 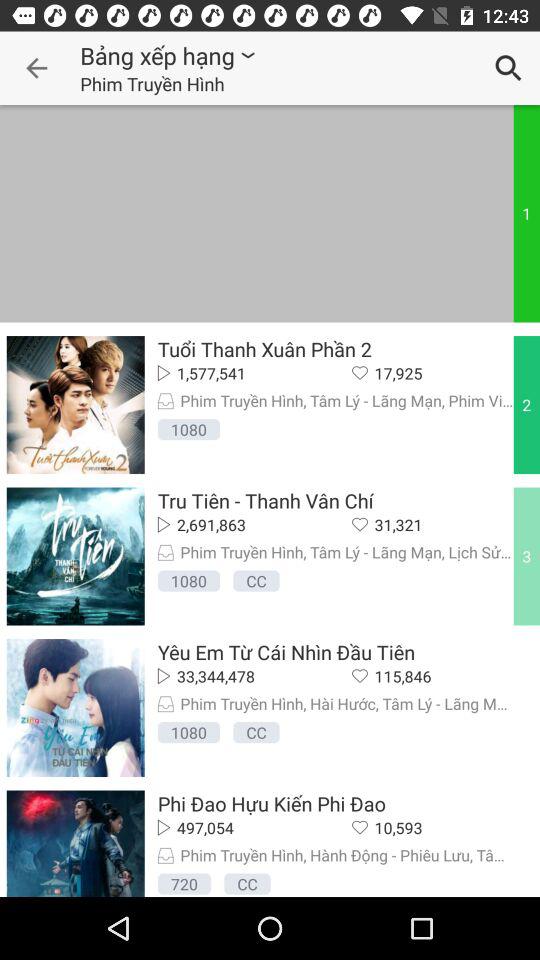 What do you see at coordinates (76, 405) in the screenshot?
I see `select the first image of the page` at bounding box center [76, 405].